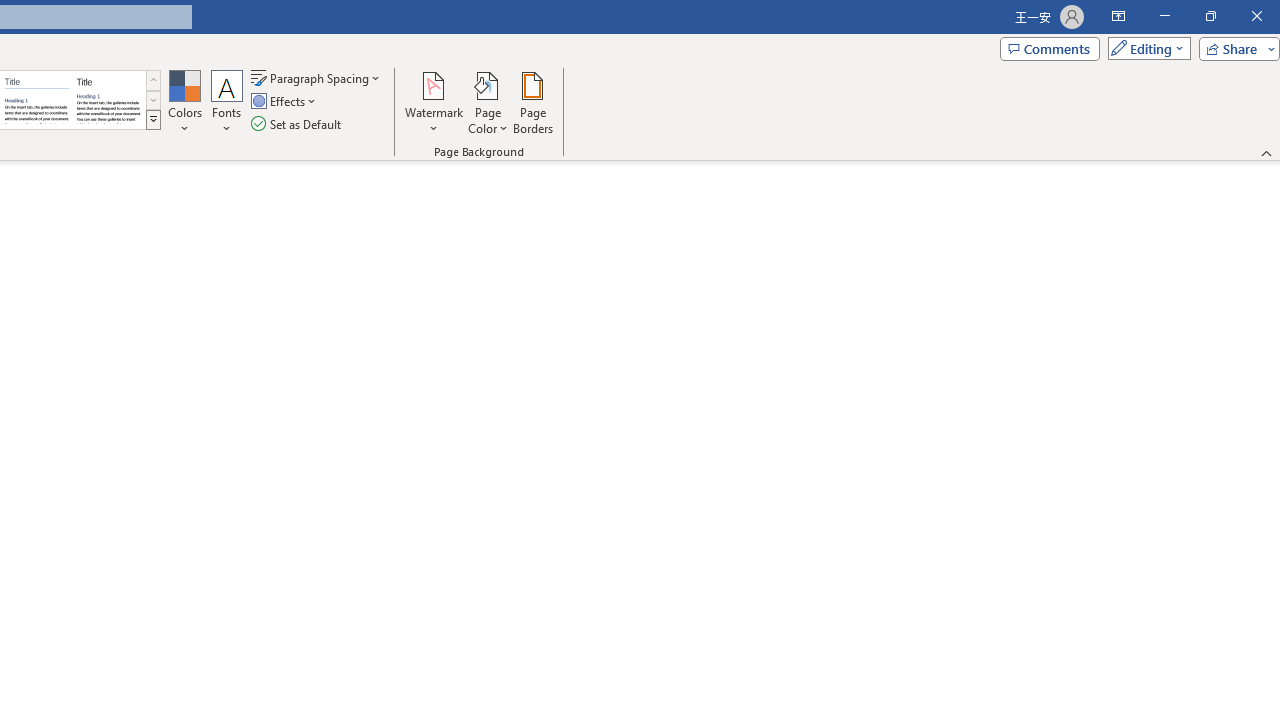 Image resolution: width=1280 pixels, height=720 pixels. What do you see at coordinates (36, 100) in the screenshot?
I see `Word 2010` at bounding box center [36, 100].